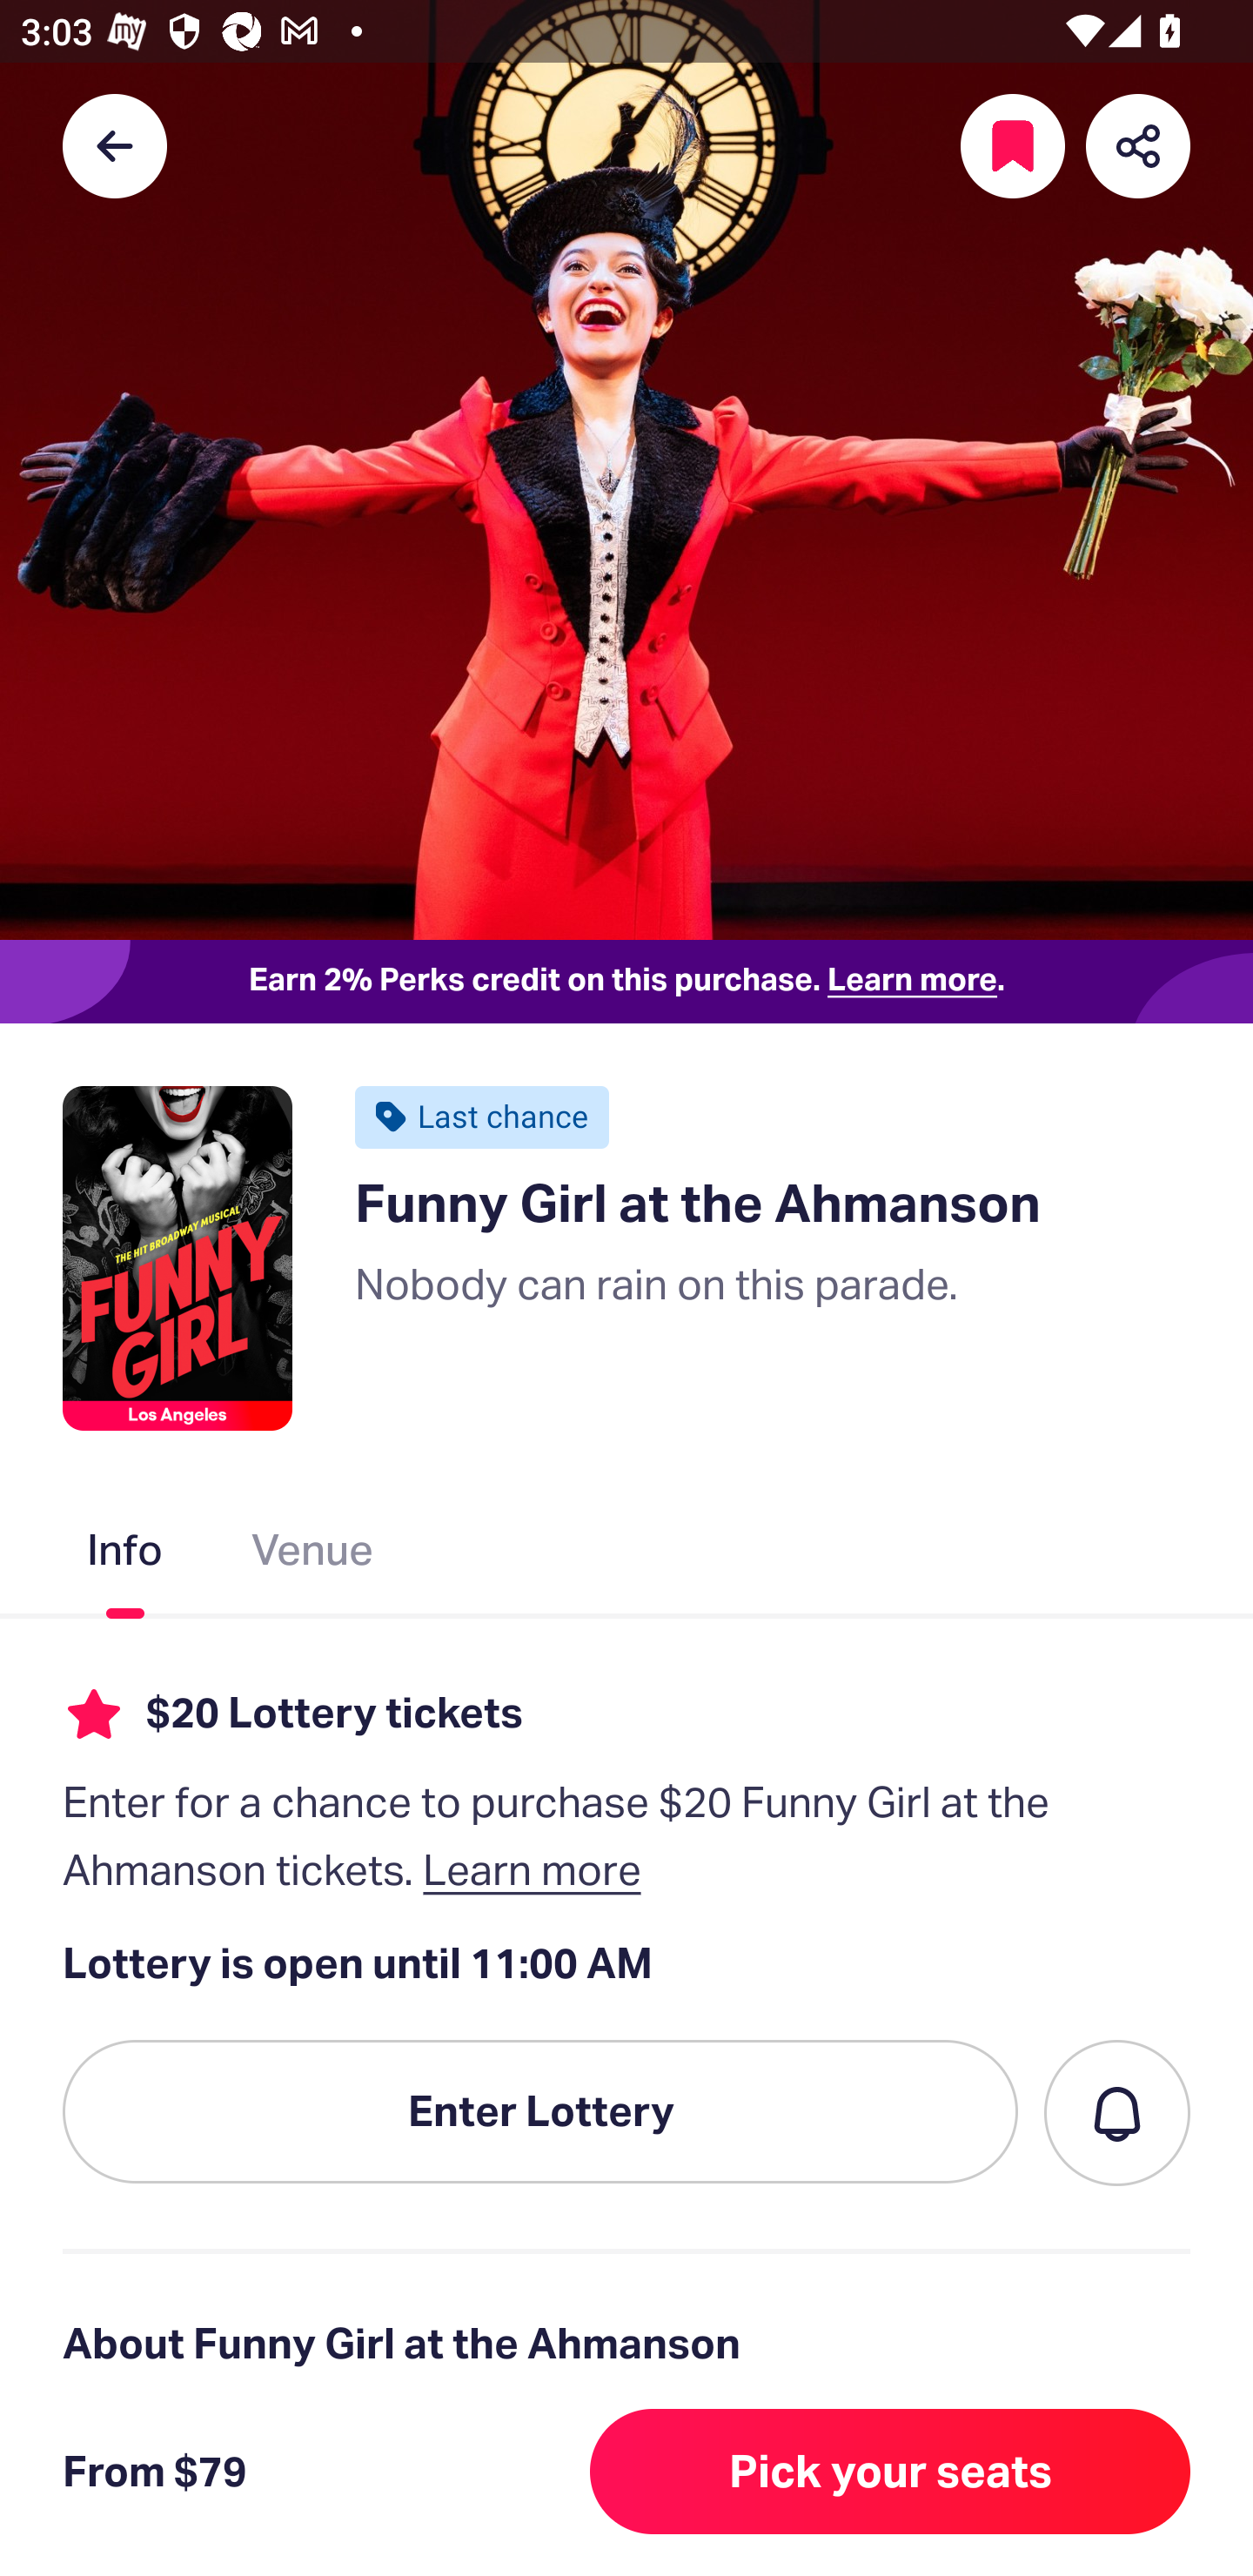  Describe the element at coordinates (626, 982) in the screenshot. I see `Earn 2% Perks credit on this purchase. Learn more.` at that location.